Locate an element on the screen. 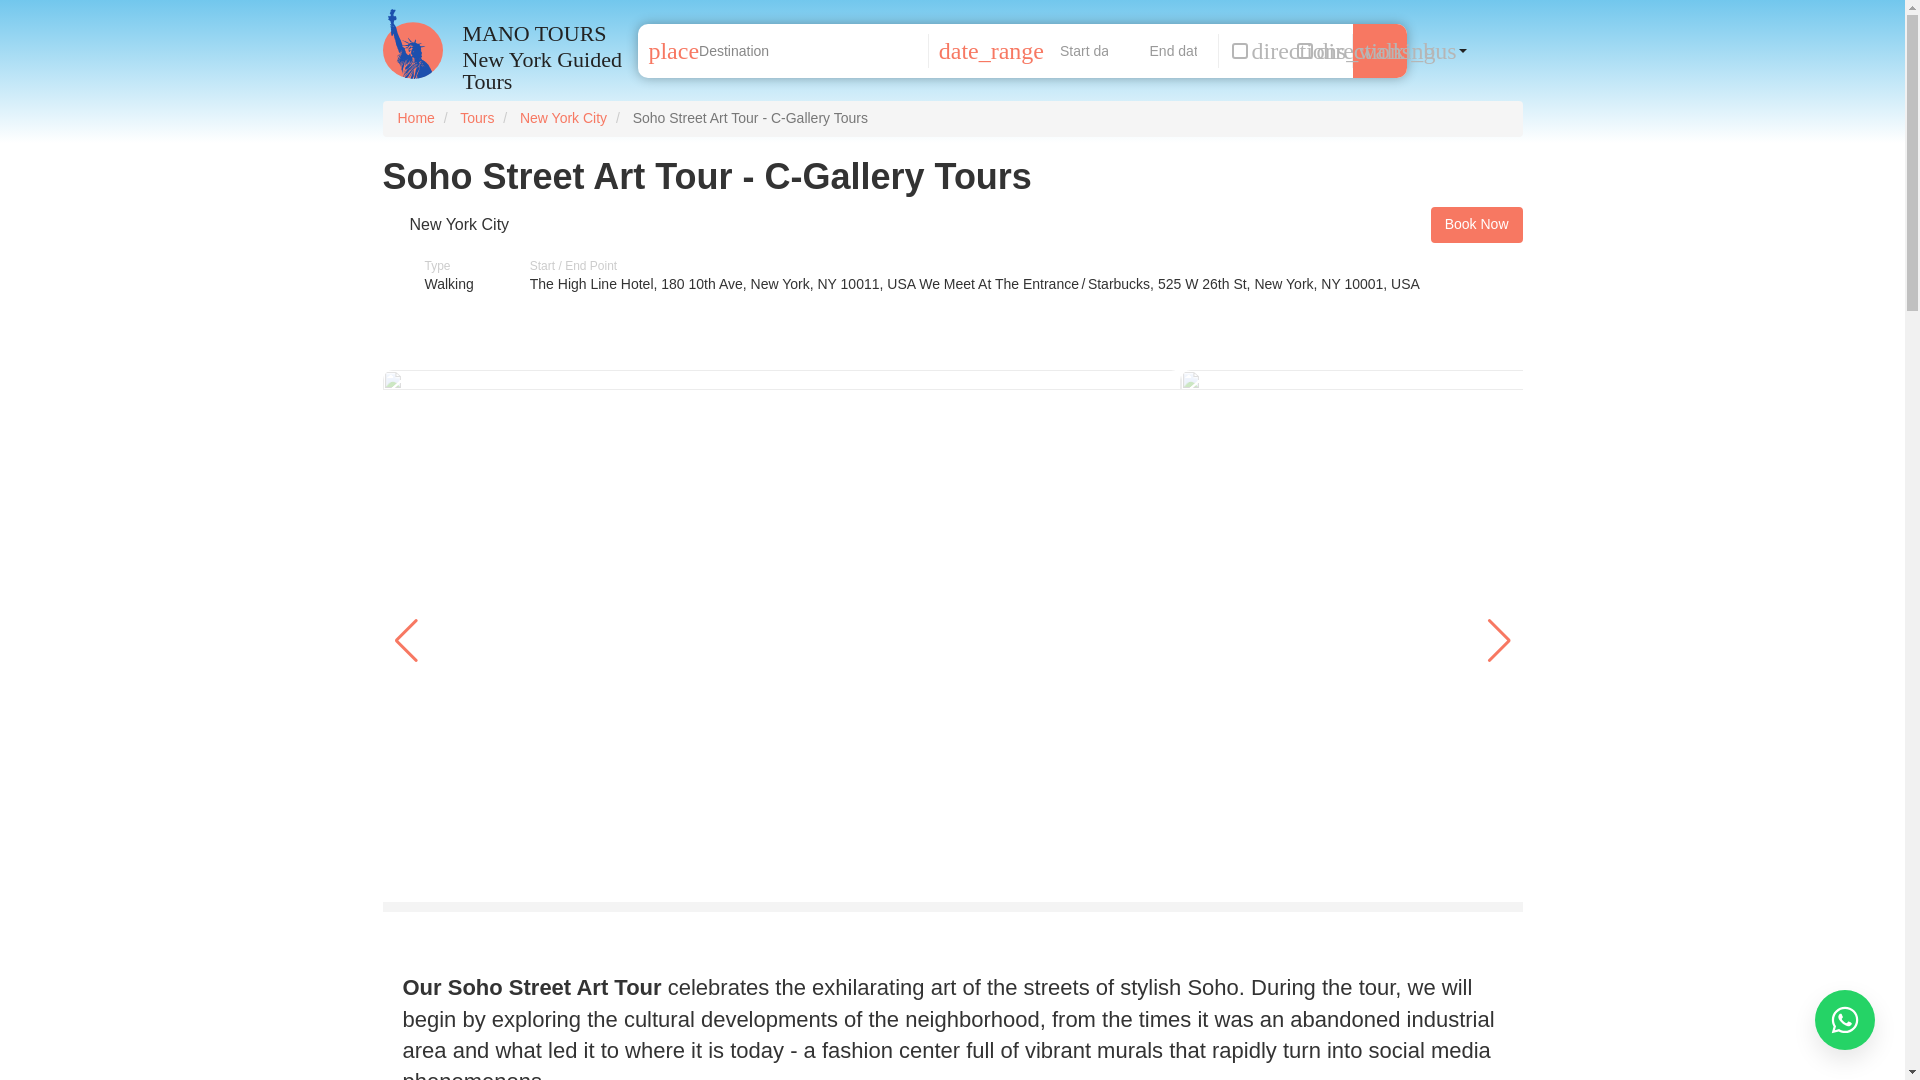 This screenshot has width=1920, height=1080. Home is located at coordinates (544, 33).